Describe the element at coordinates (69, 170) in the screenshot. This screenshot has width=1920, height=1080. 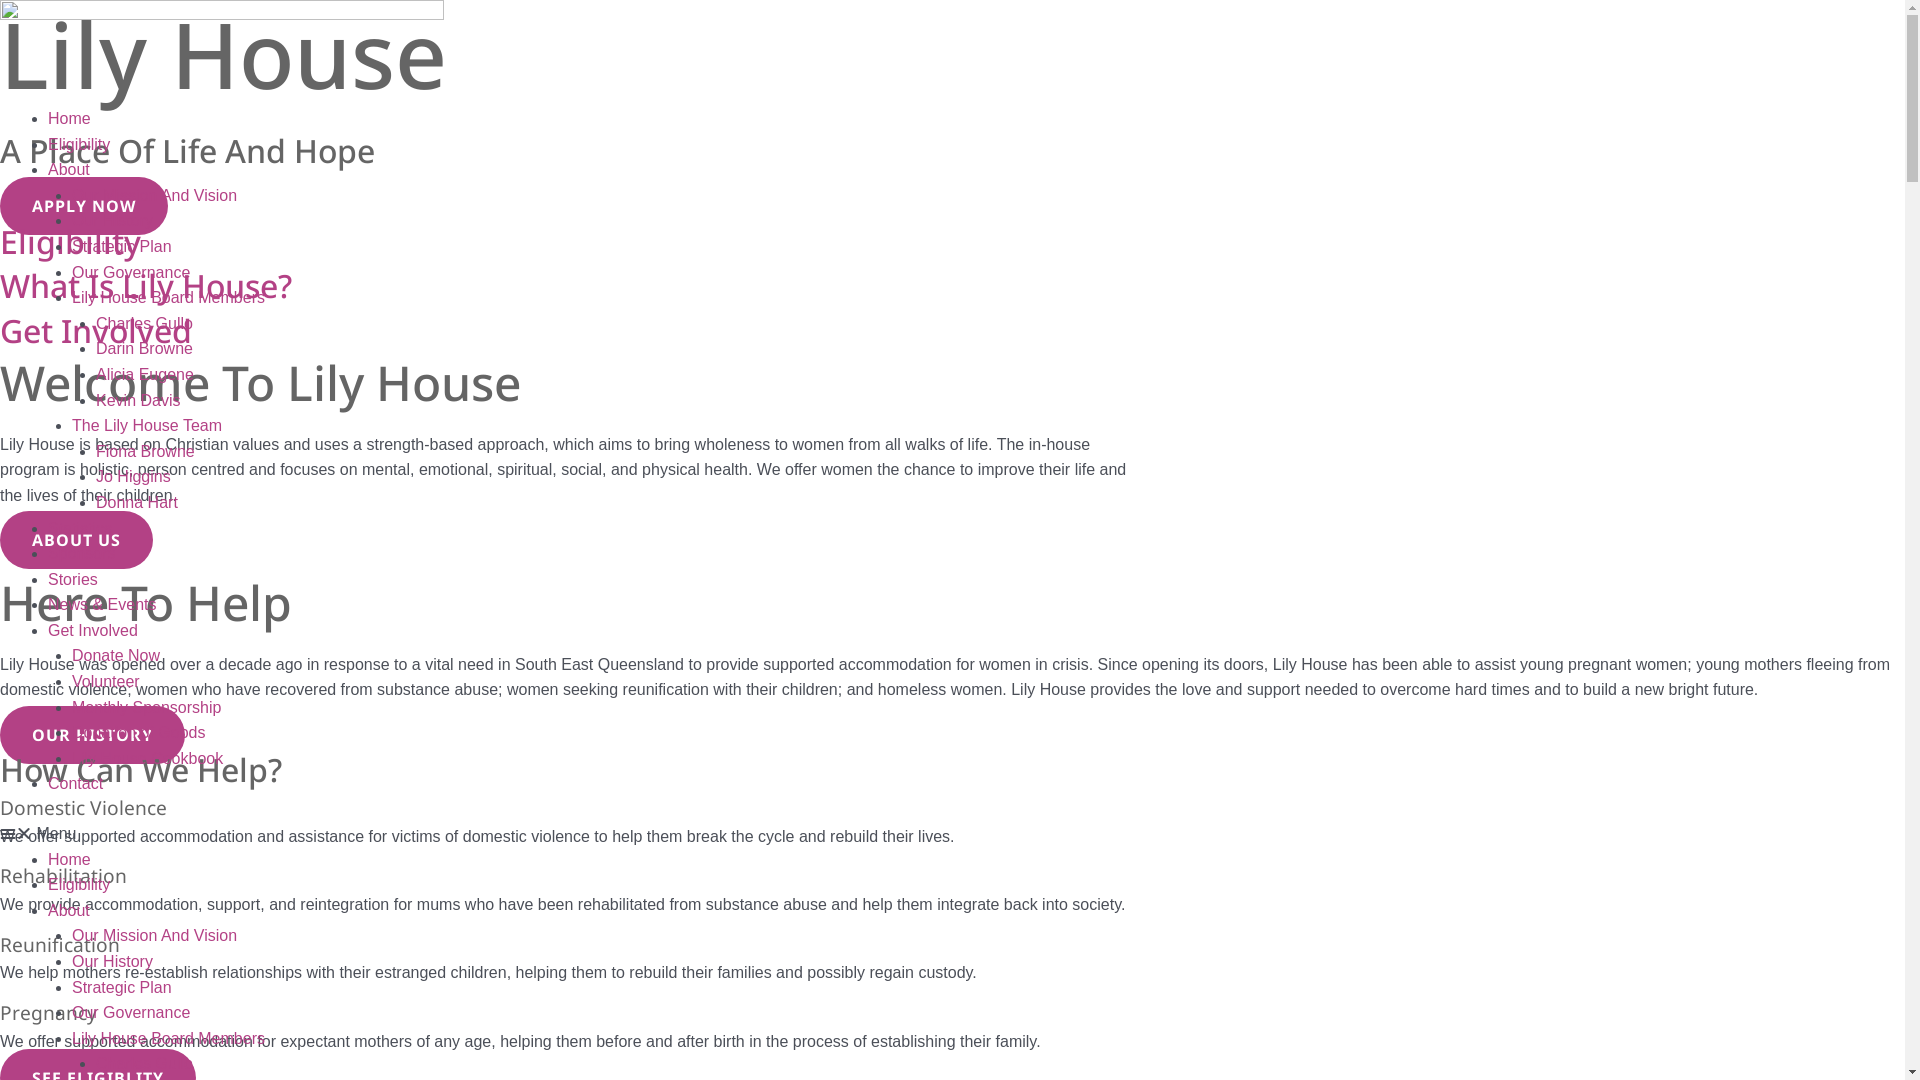
I see `About` at that location.